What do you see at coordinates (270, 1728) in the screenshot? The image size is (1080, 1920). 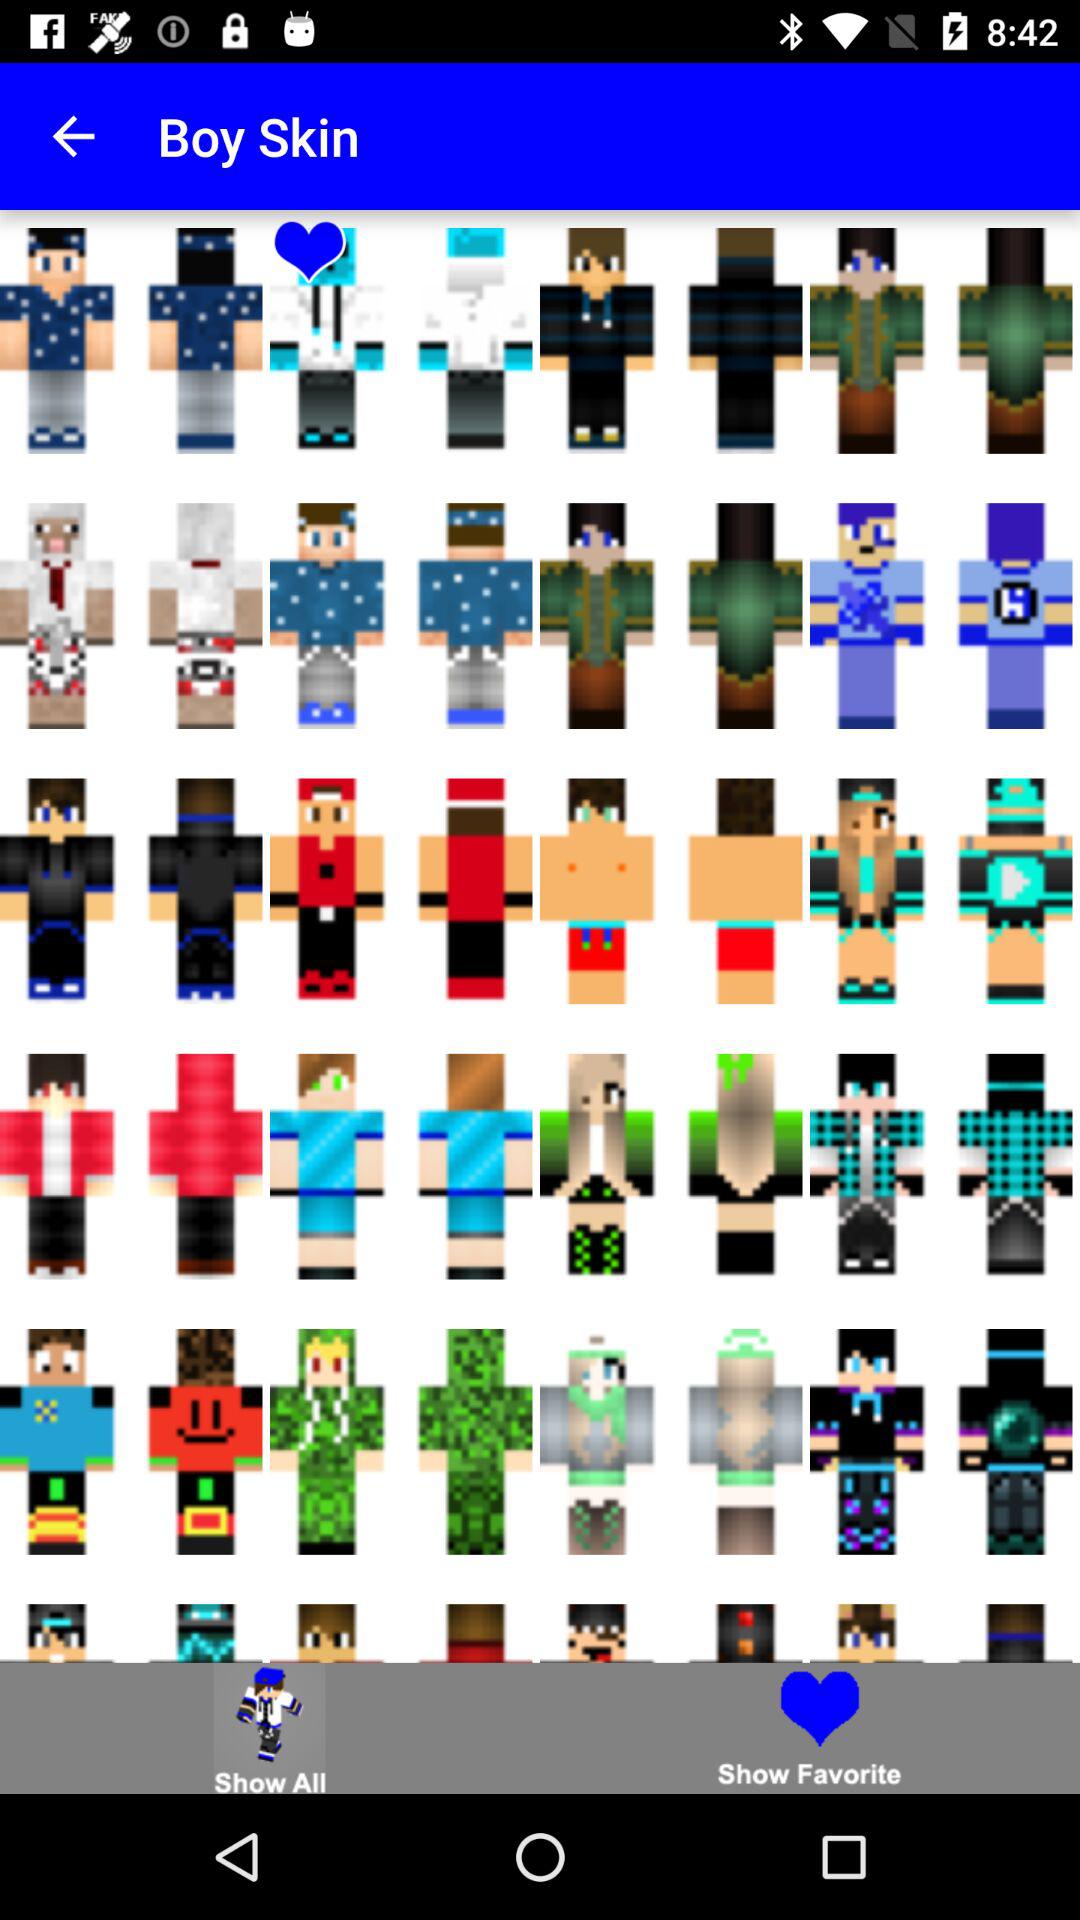 I see `this new version is used for anyone who would like a new style that works for an individual` at bounding box center [270, 1728].